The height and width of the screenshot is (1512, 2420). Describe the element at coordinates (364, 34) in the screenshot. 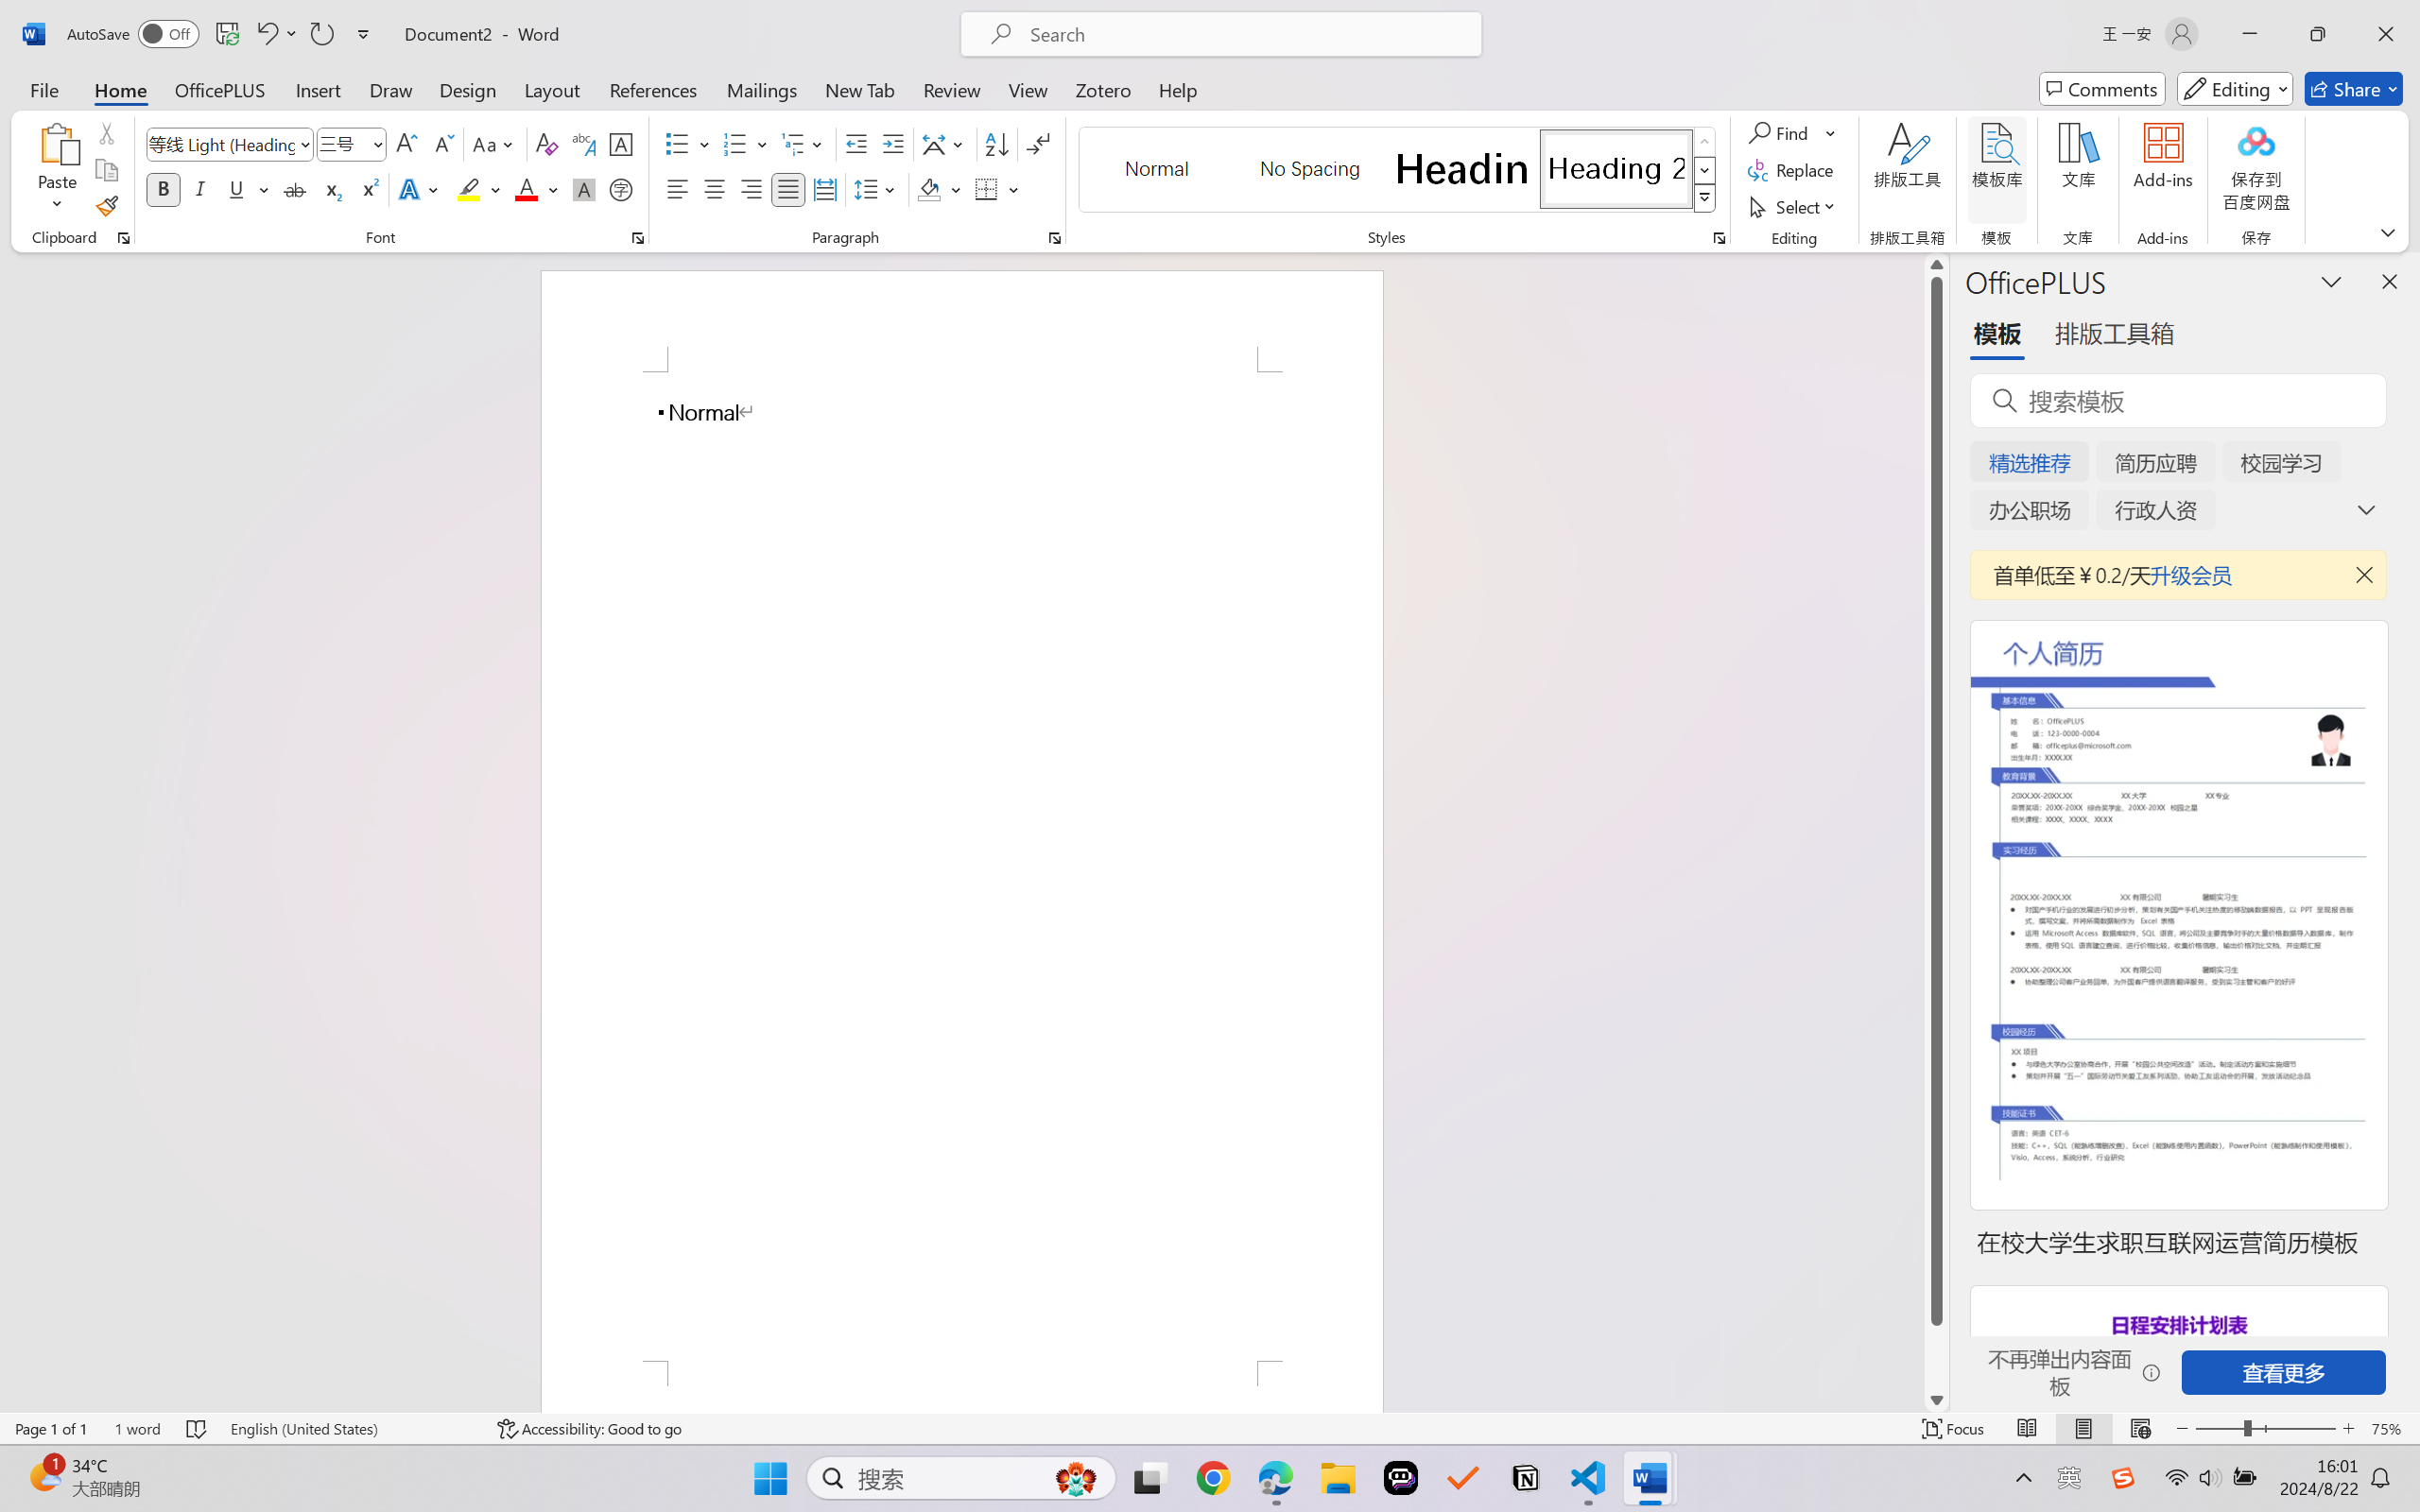

I see `Customize Quick Access Toolbar` at that location.